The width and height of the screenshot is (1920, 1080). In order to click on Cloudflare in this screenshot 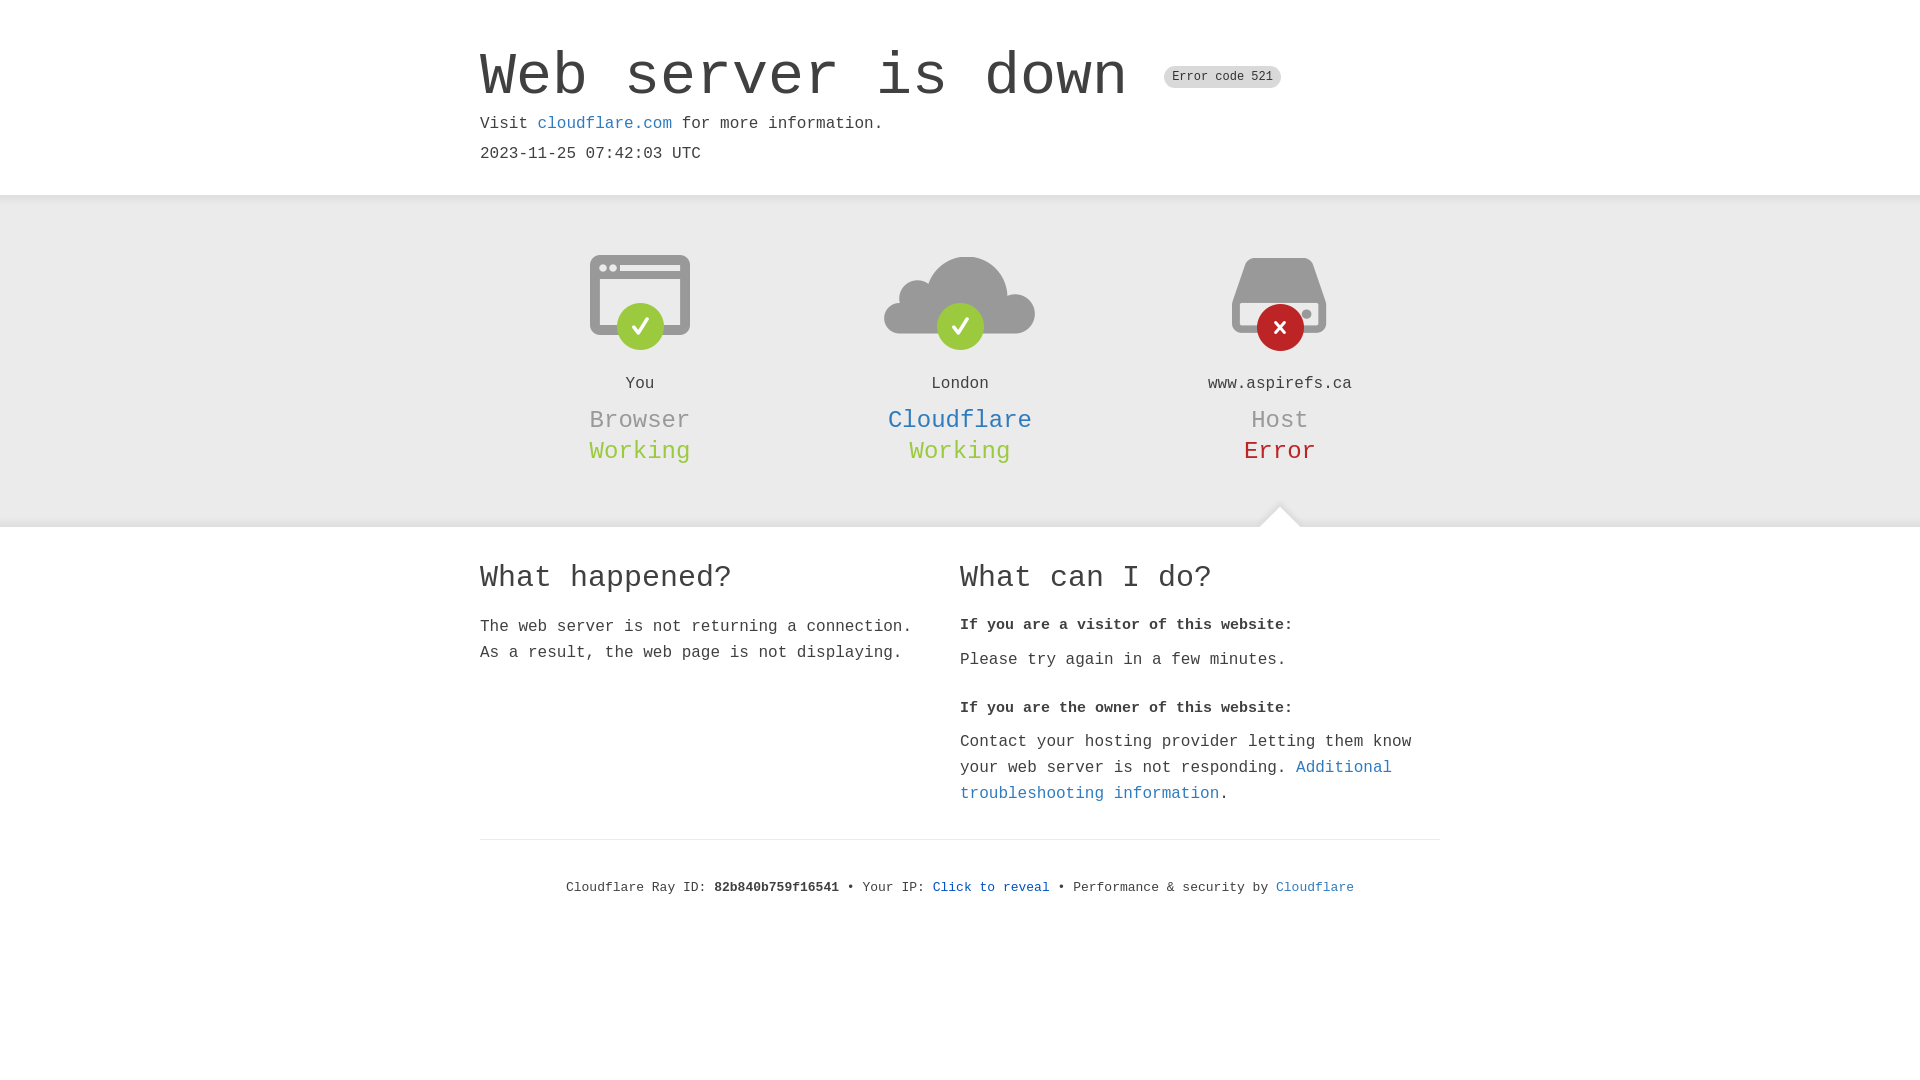, I will do `click(1315, 888)`.